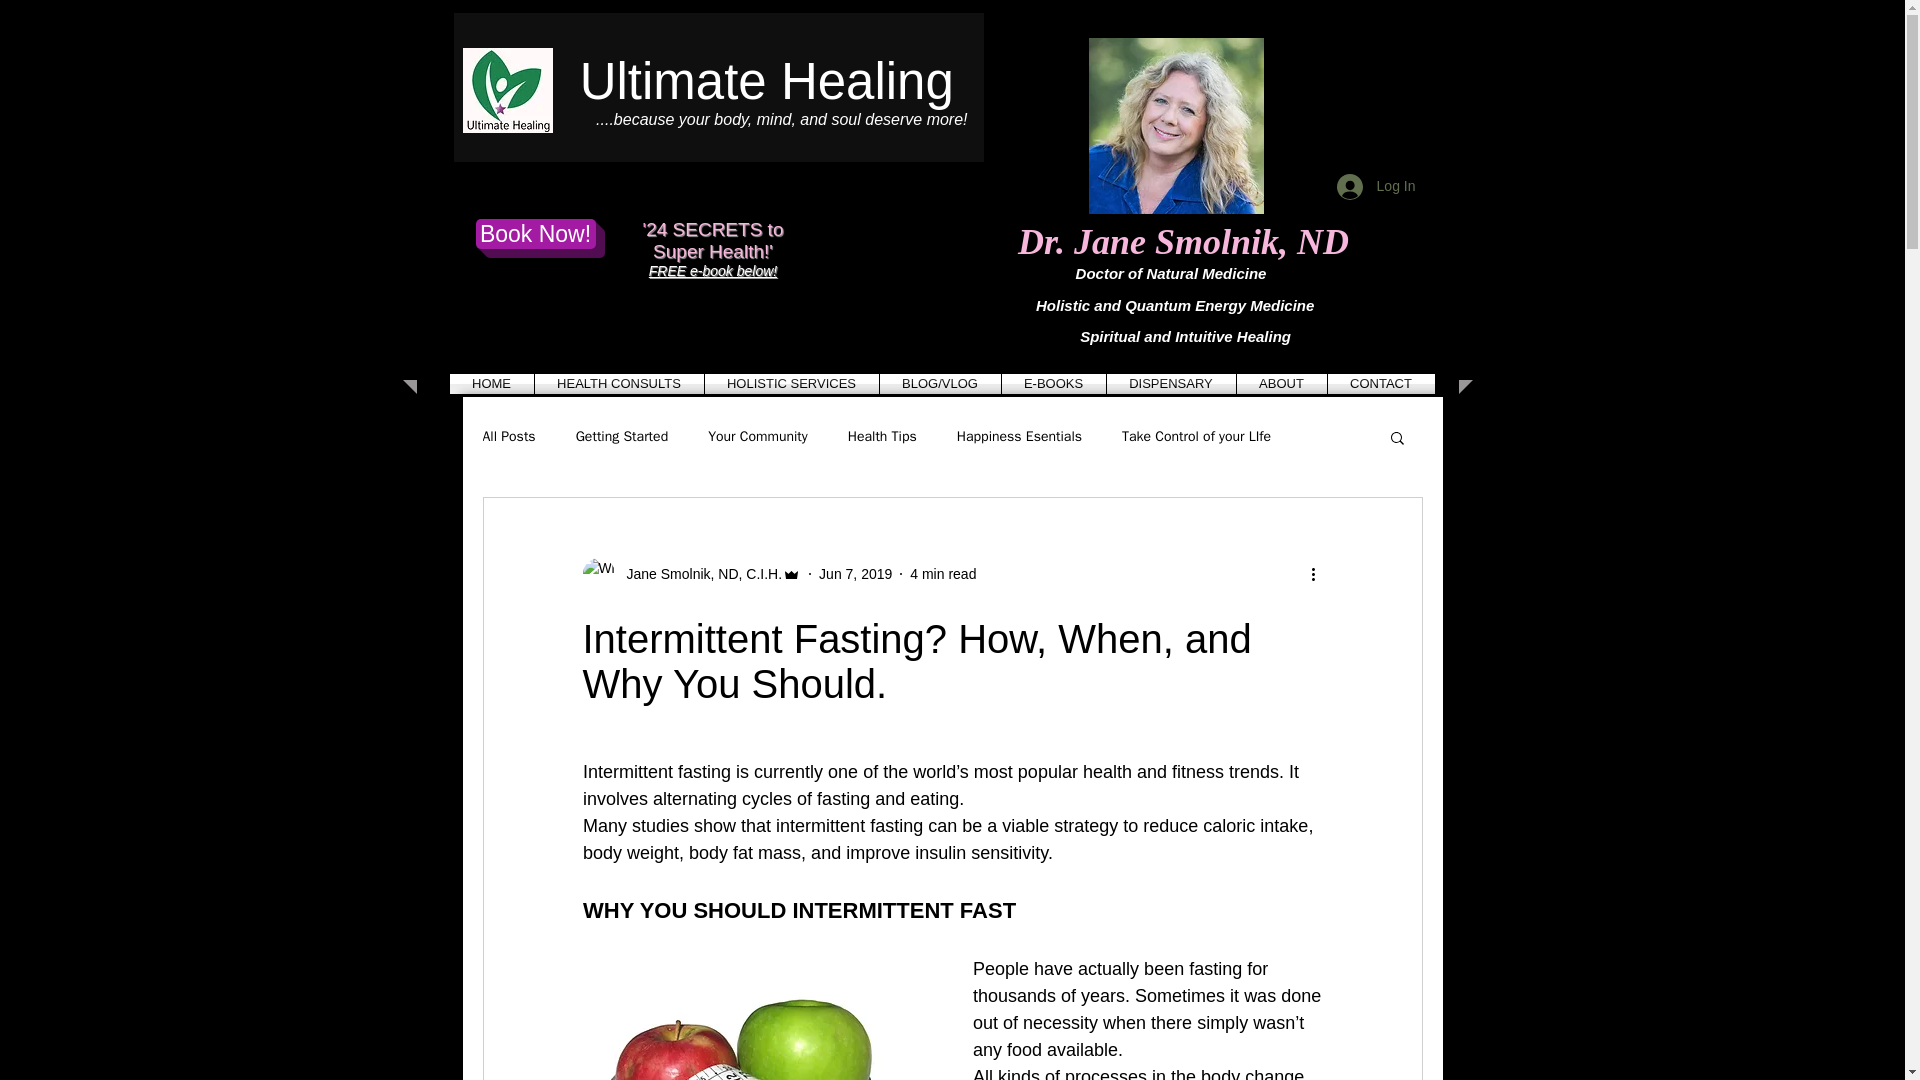 This screenshot has width=1920, height=1080. What do you see at coordinates (856, 574) in the screenshot?
I see `Jun 7, 2019` at bounding box center [856, 574].